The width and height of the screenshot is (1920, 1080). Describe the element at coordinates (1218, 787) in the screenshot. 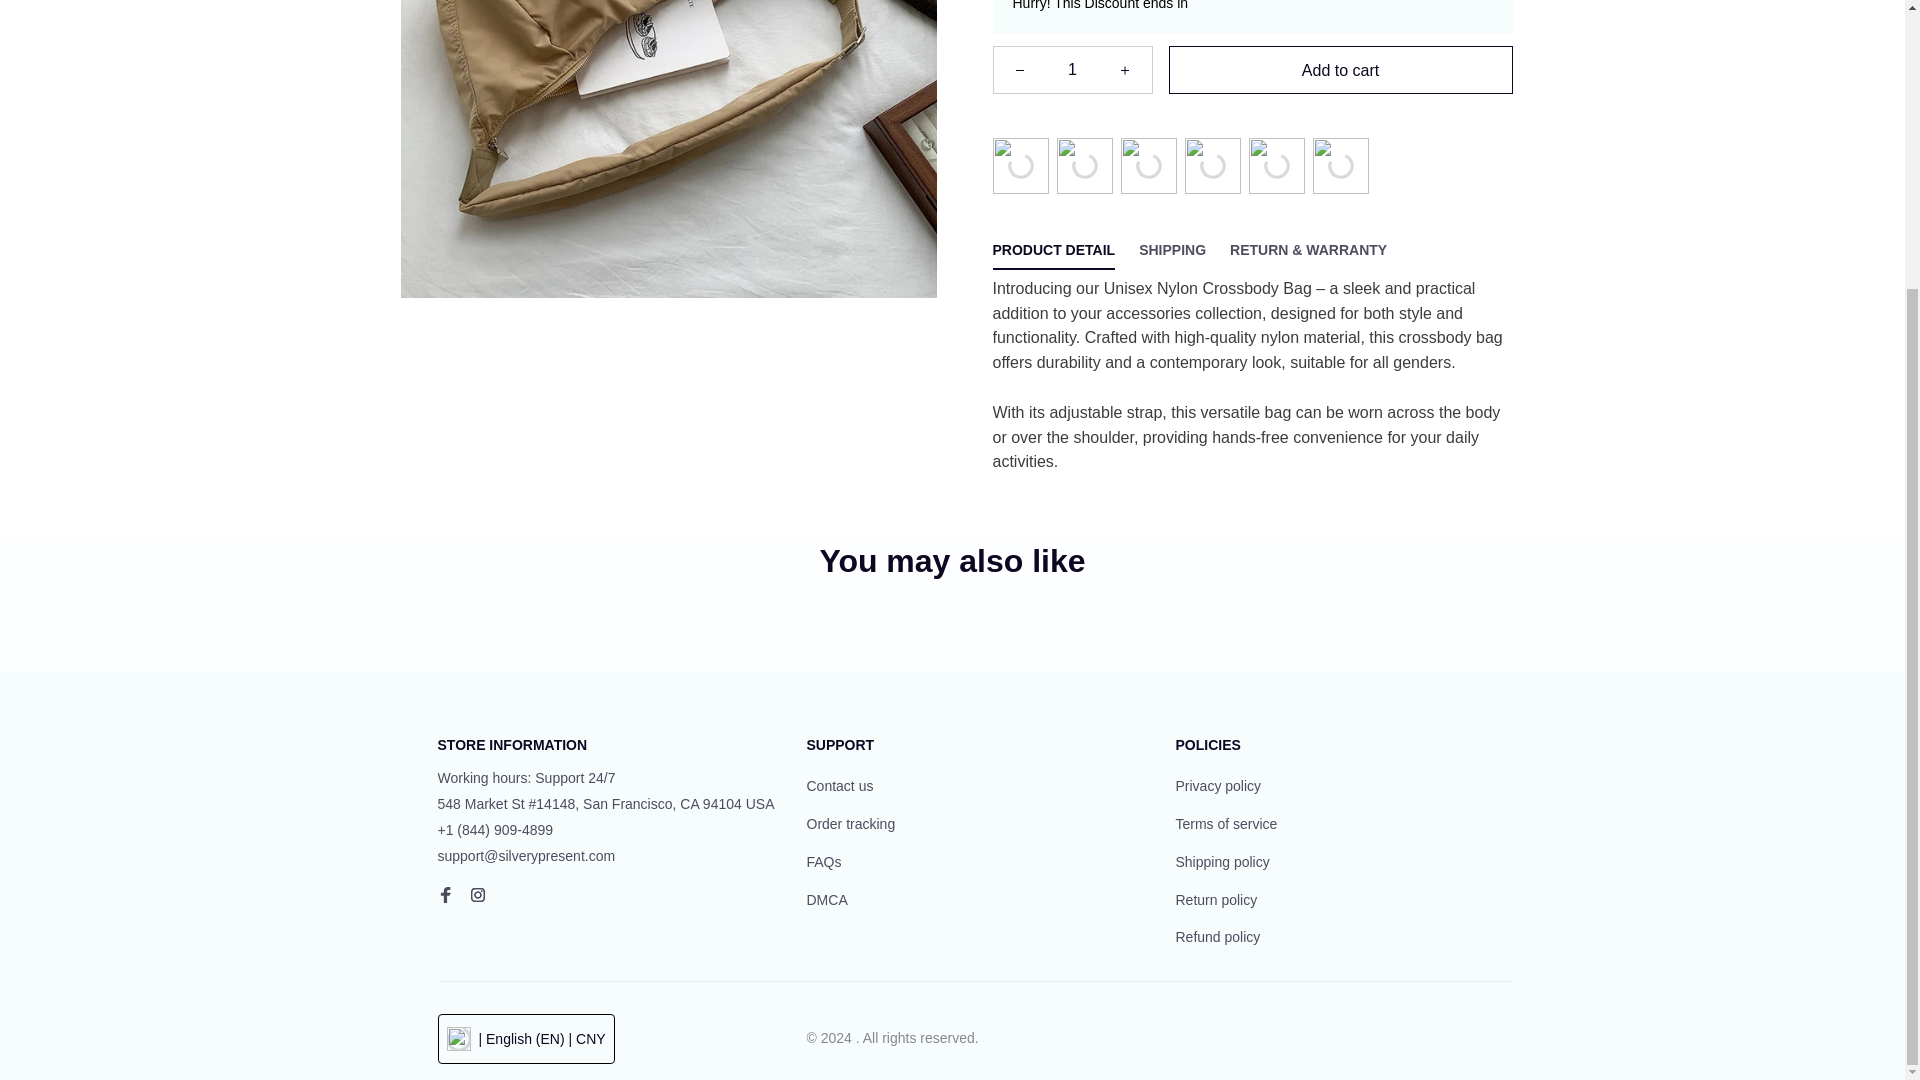

I see `Privacy policy` at that location.